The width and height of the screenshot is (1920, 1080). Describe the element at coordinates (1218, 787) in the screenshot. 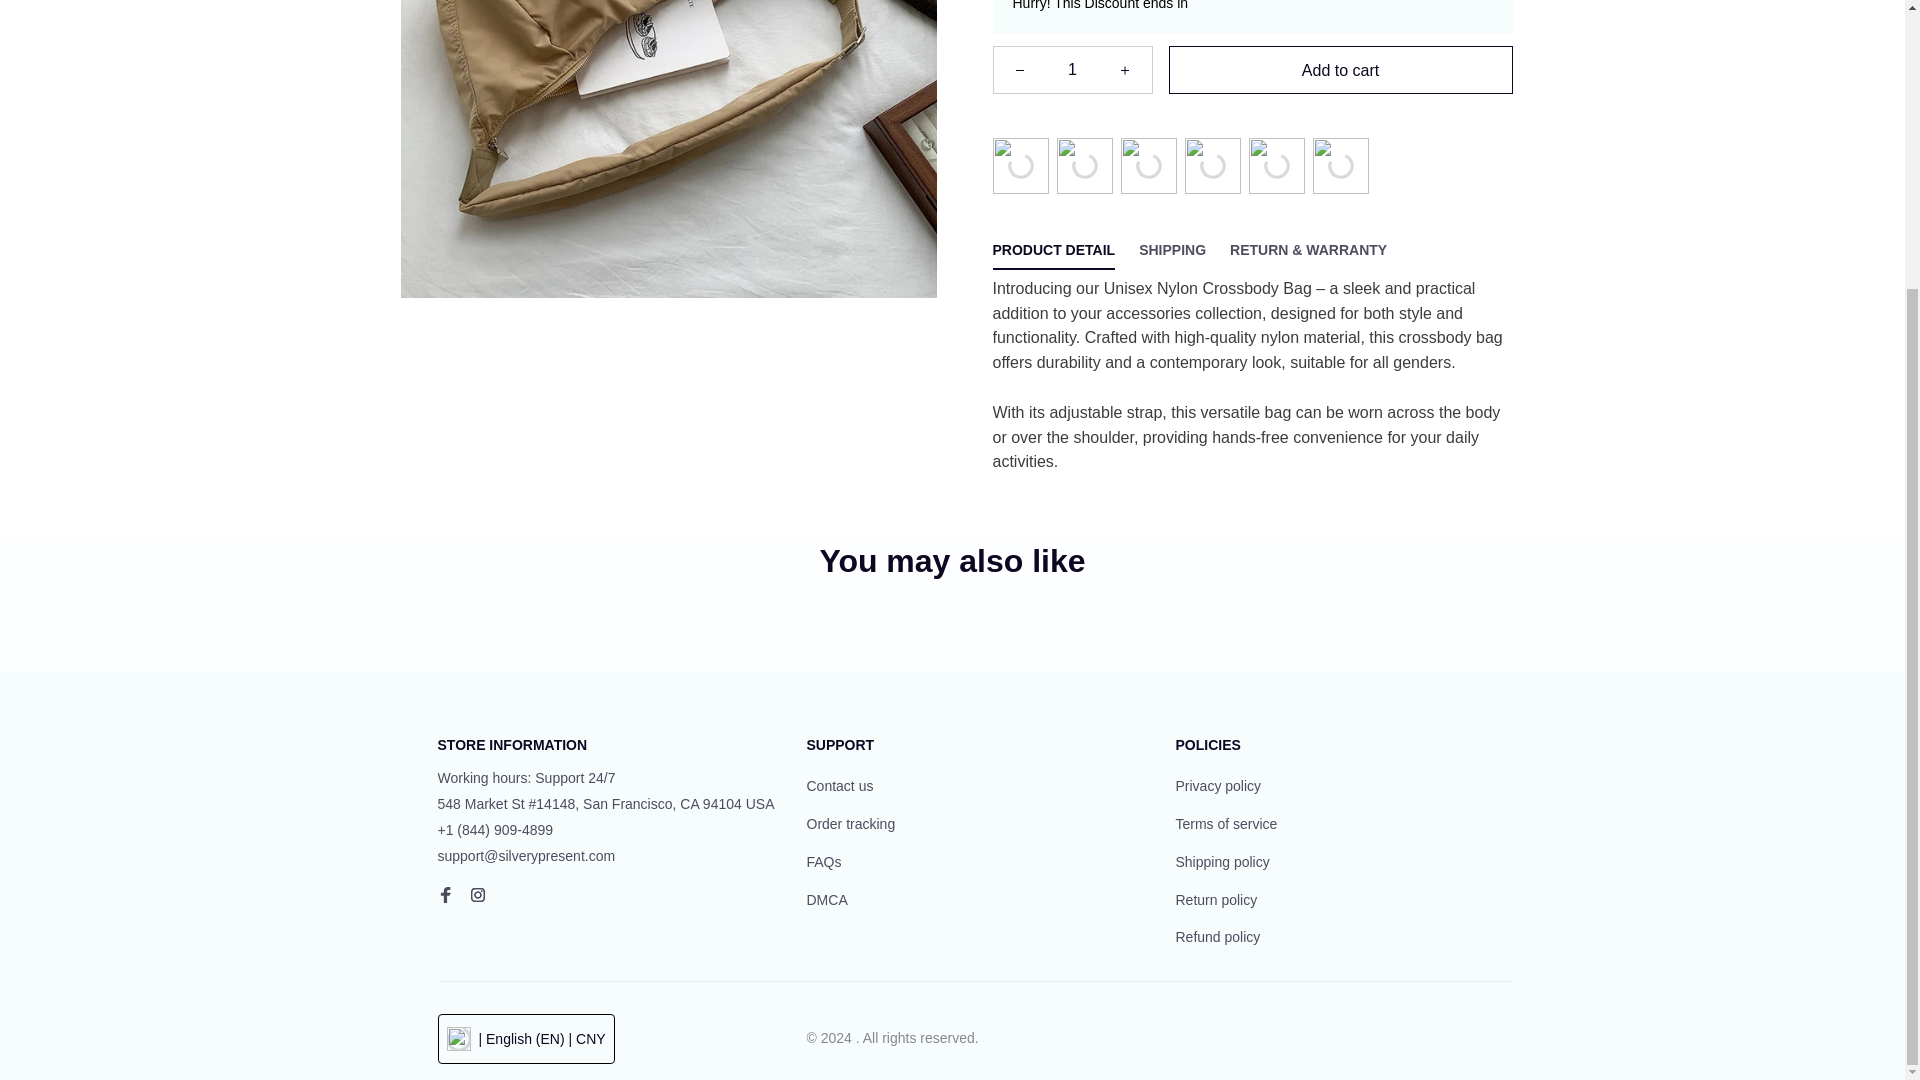

I see `Privacy policy` at that location.